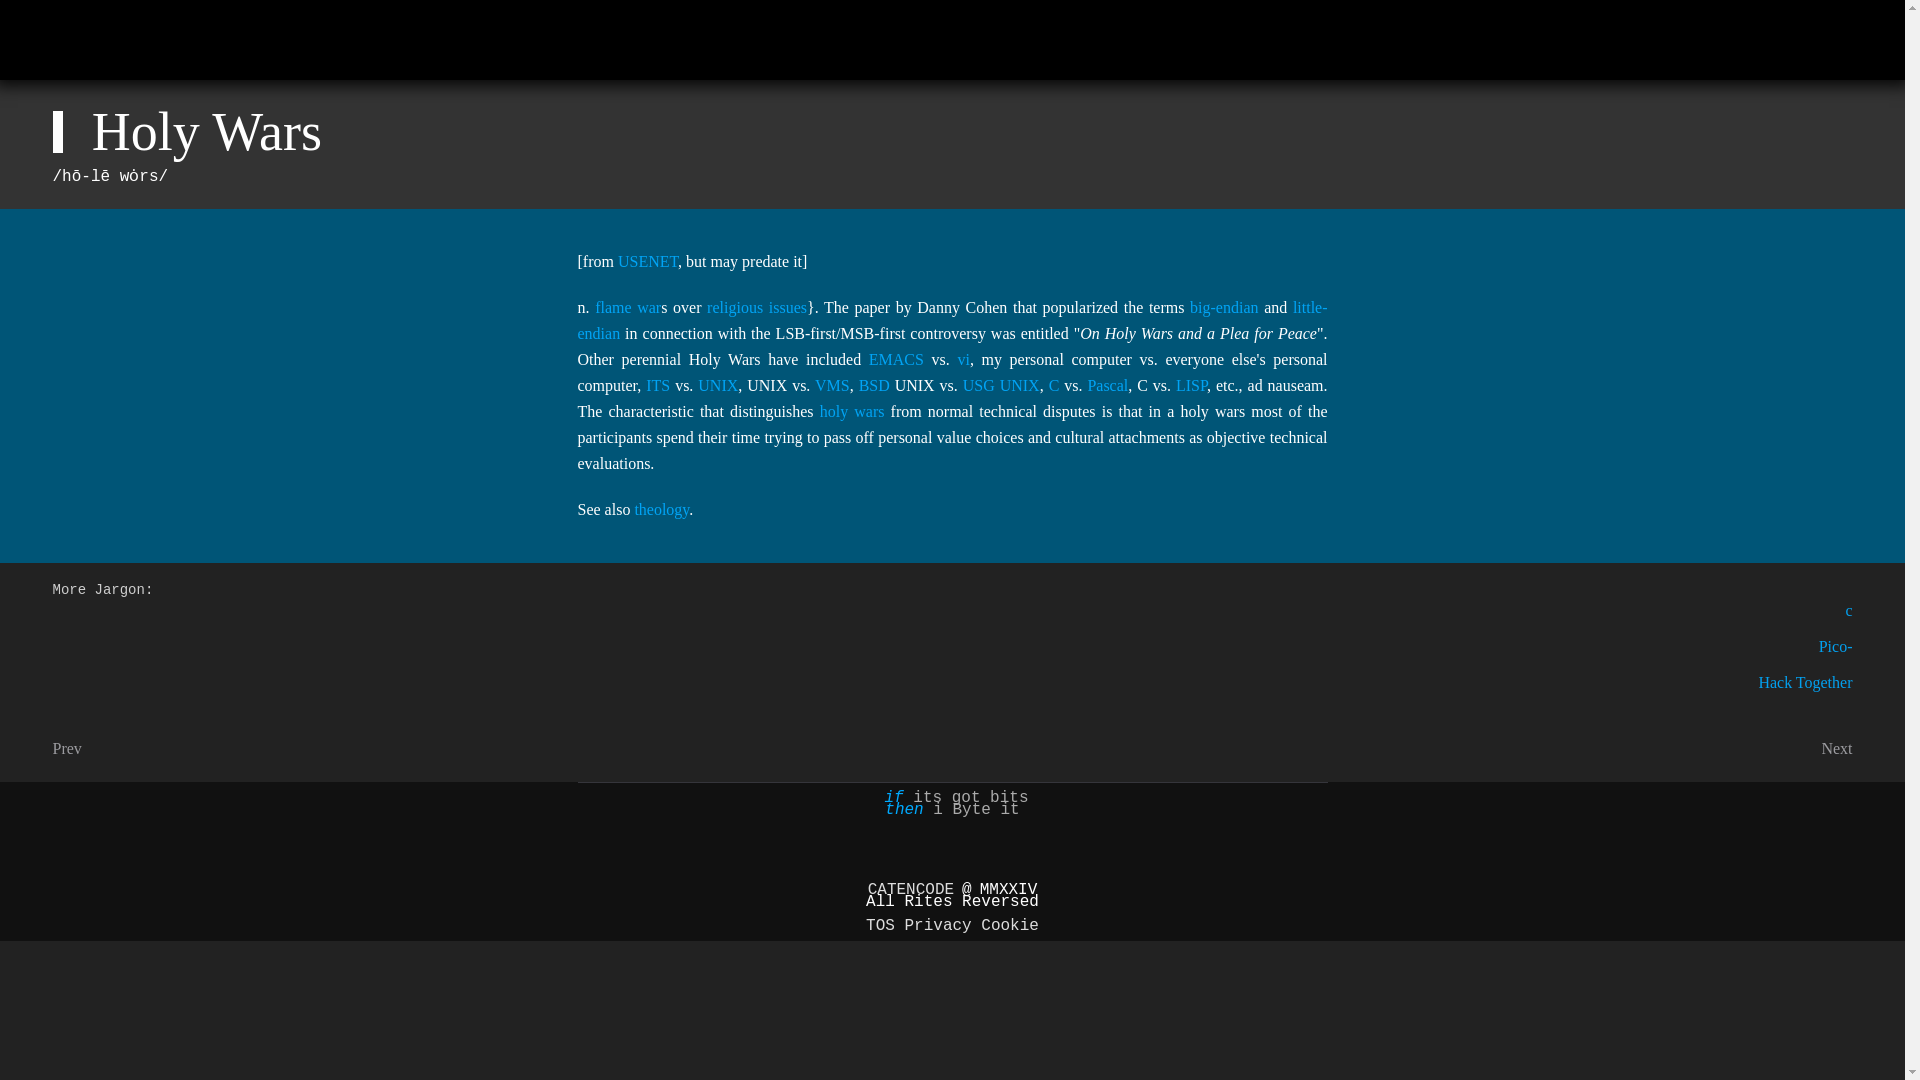  Describe the element at coordinates (910, 890) in the screenshot. I see `CATENCODE` at that location.